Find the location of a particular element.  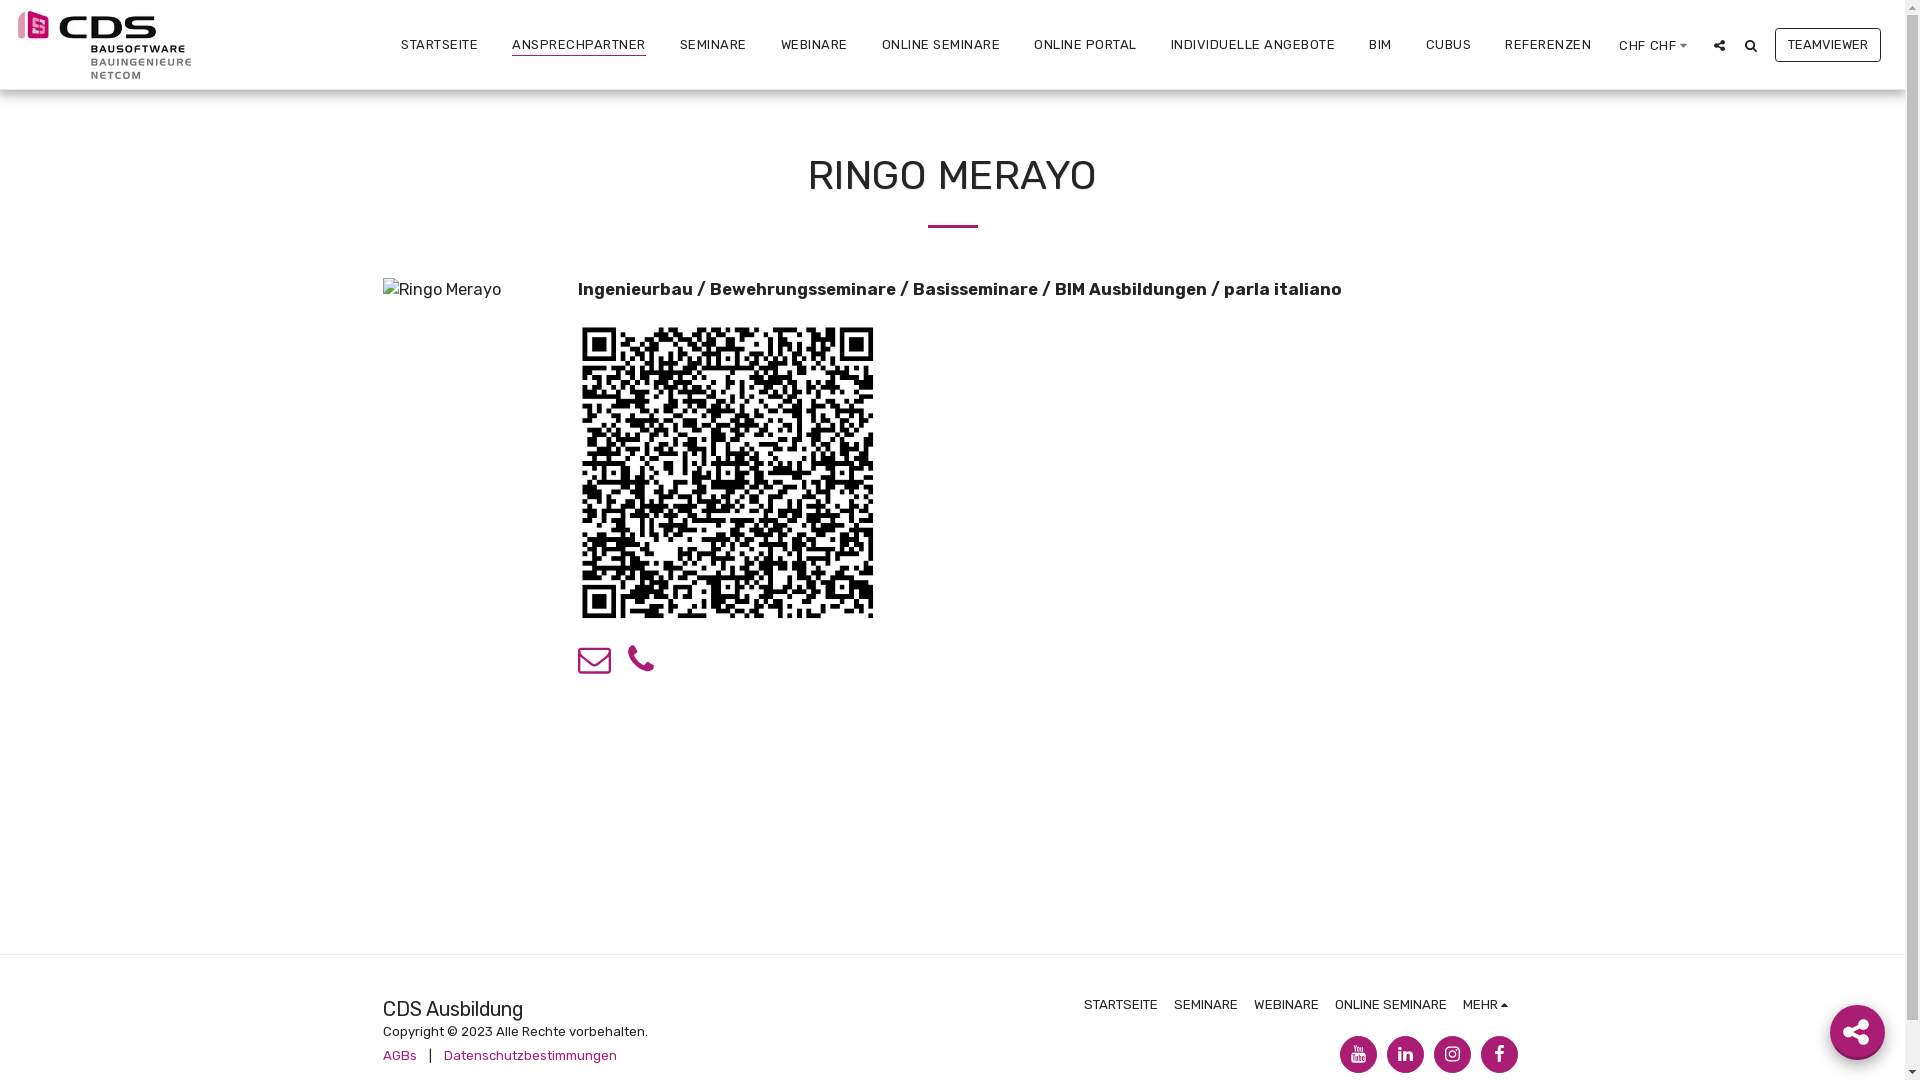

ONLINE SEMINARE is located at coordinates (1391, 1005).